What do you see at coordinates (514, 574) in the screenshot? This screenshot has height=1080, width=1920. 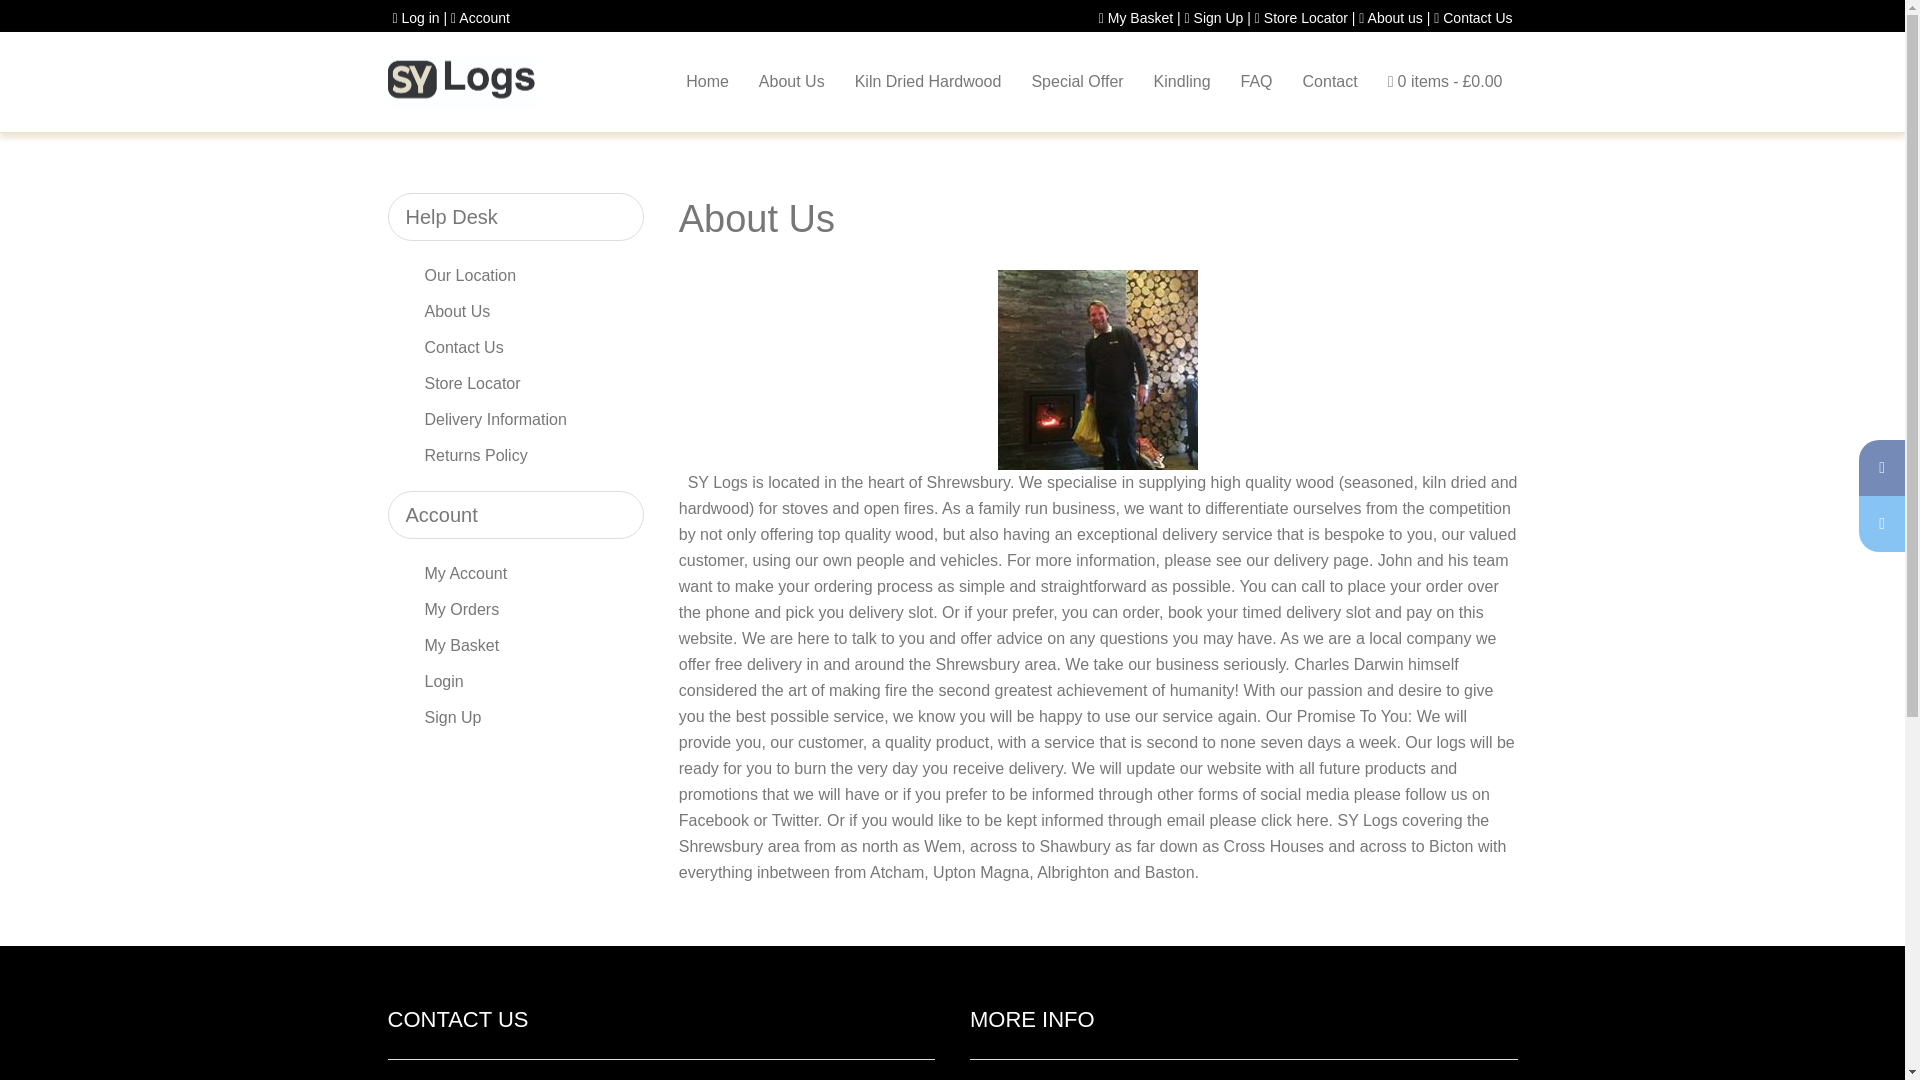 I see `My Account` at bounding box center [514, 574].